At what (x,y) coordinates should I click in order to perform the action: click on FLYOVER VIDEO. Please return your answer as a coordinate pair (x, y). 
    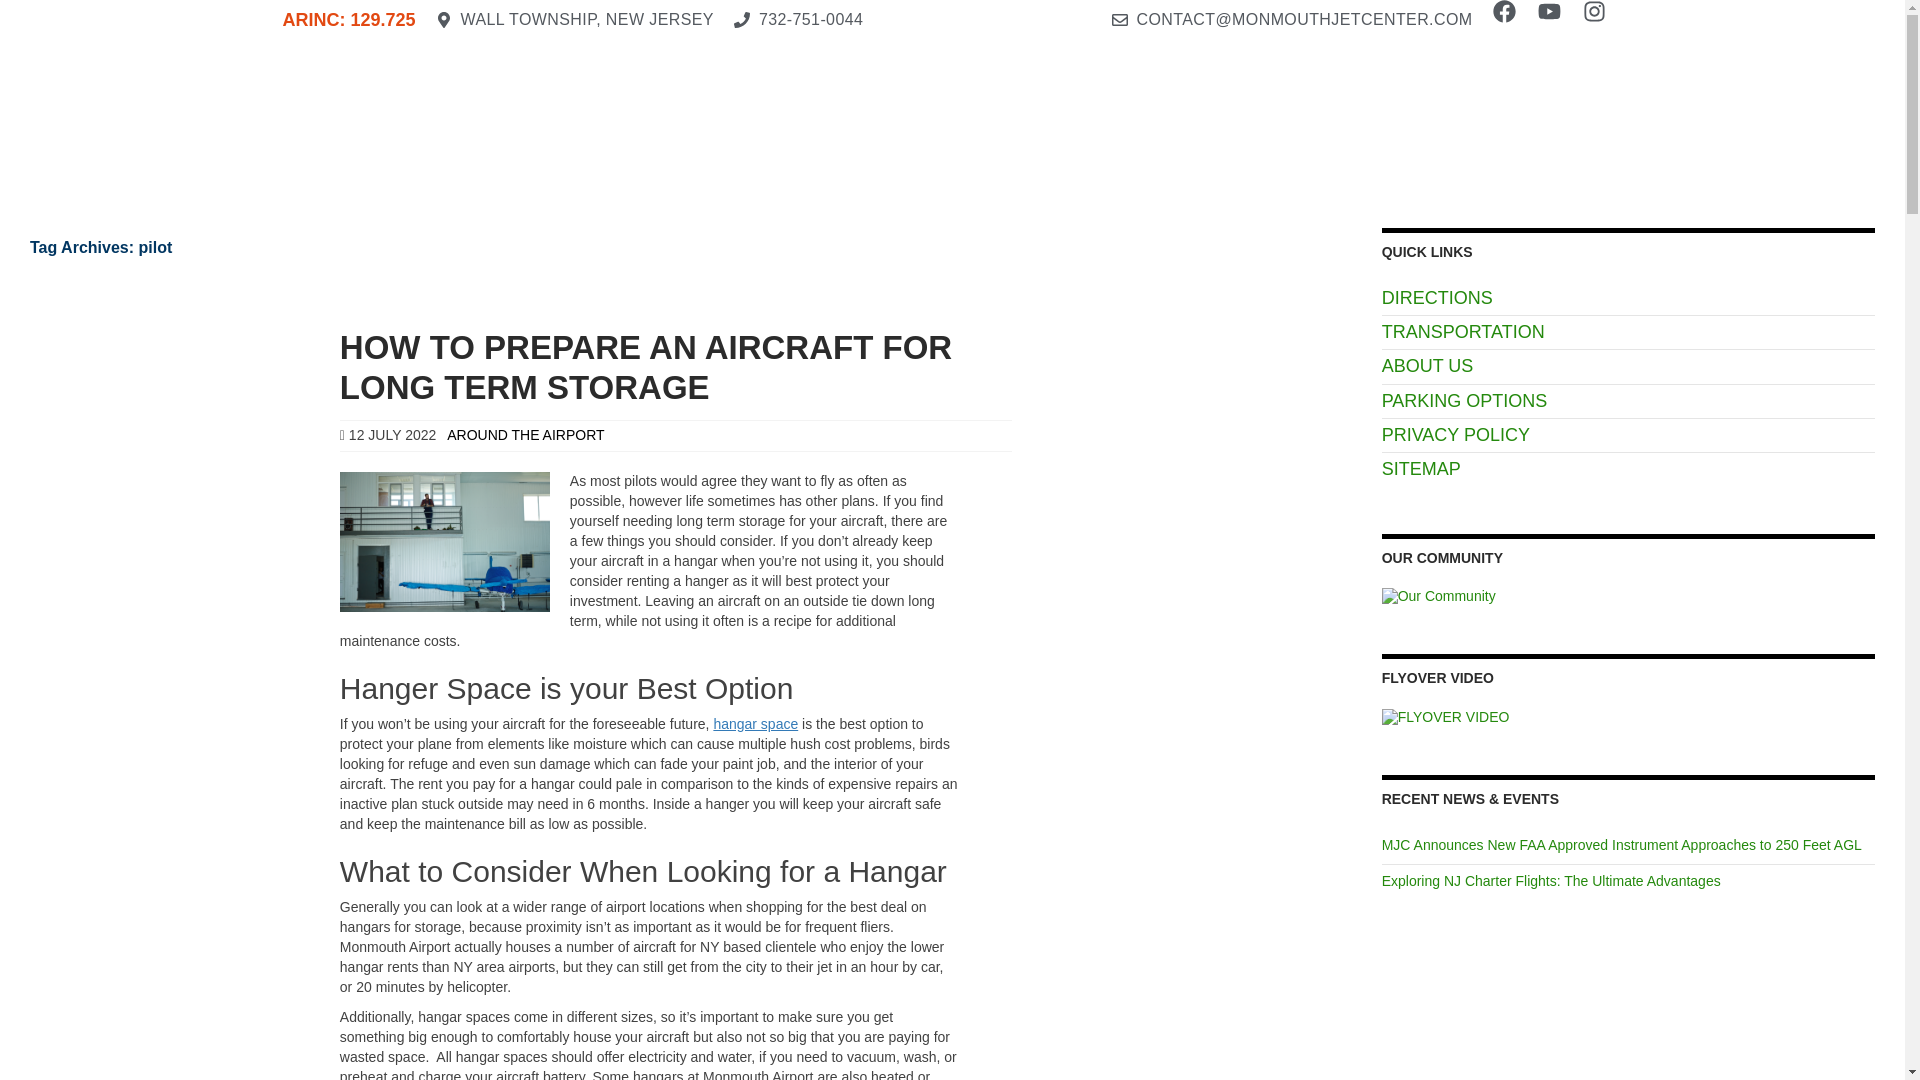
    Looking at the image, I should click on (1446, 717).